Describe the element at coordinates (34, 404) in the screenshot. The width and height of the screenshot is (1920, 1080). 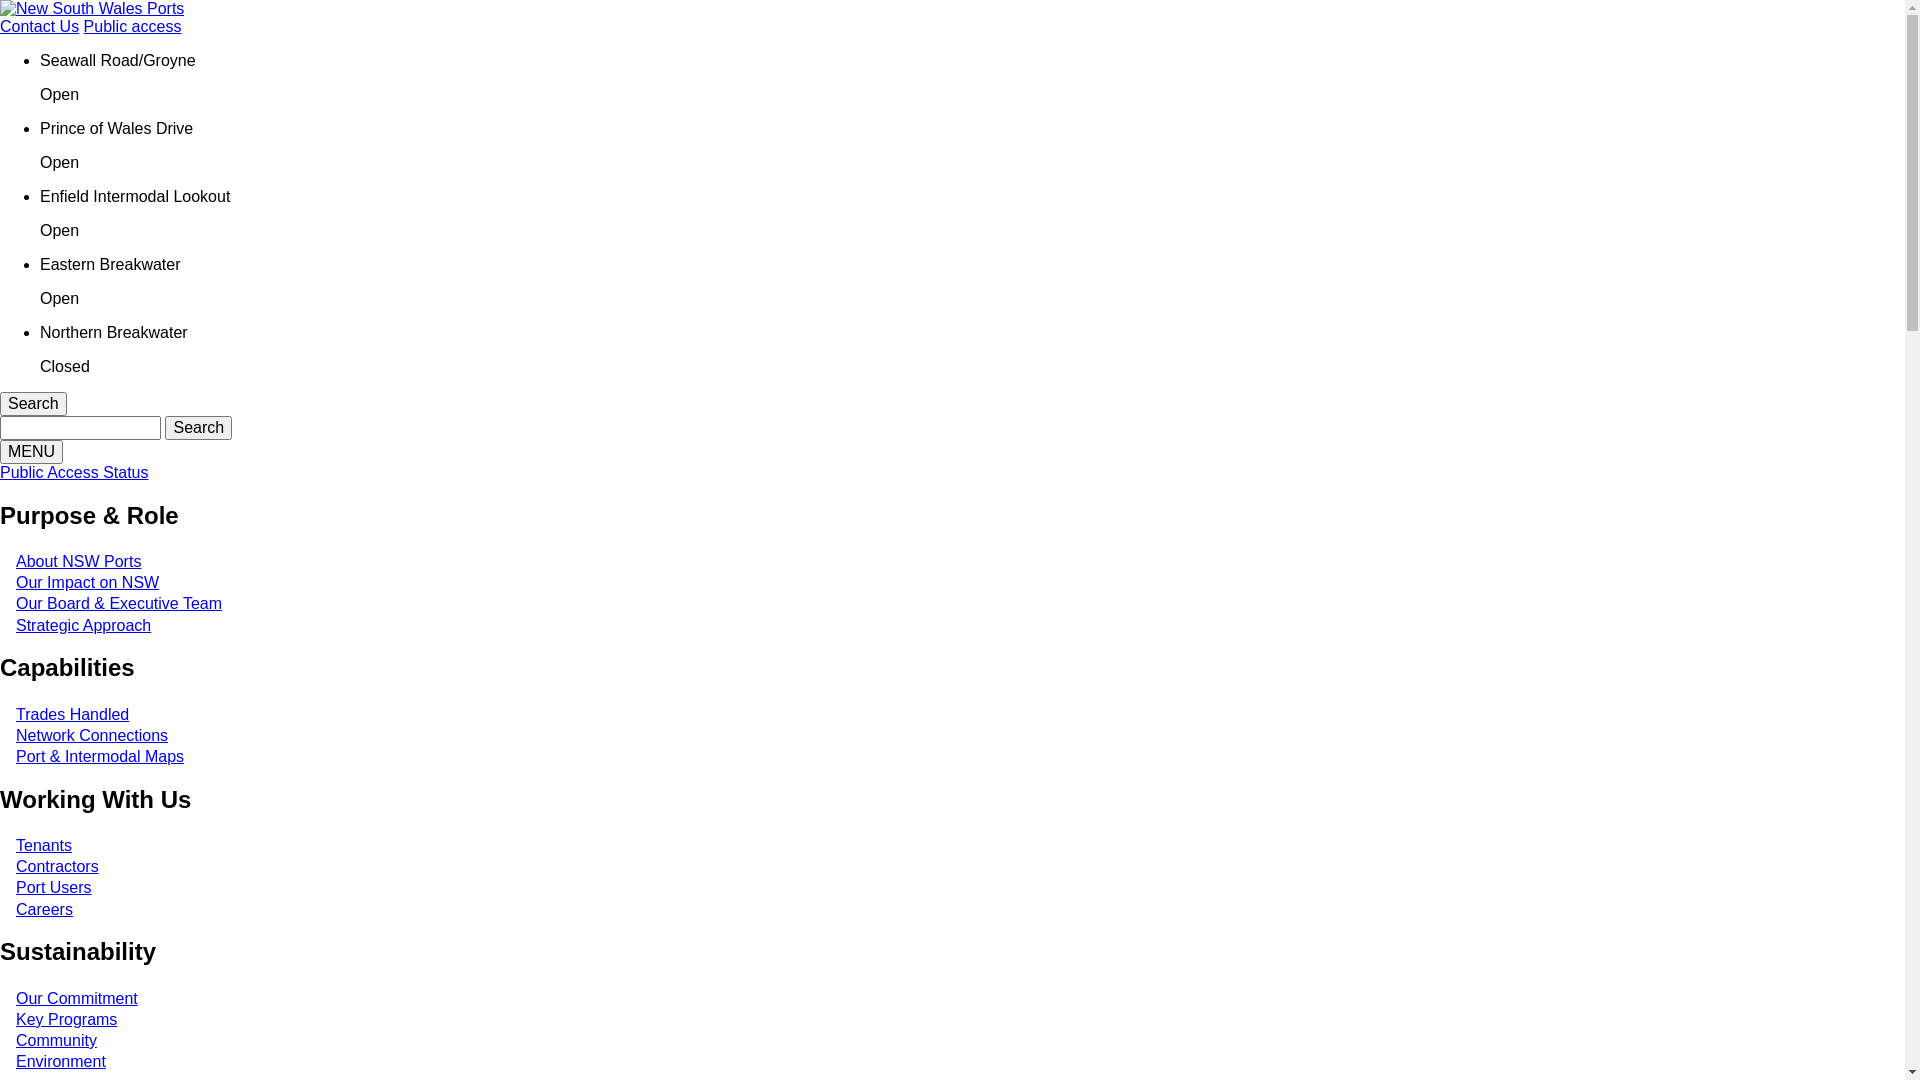
I see `Search` at that location.